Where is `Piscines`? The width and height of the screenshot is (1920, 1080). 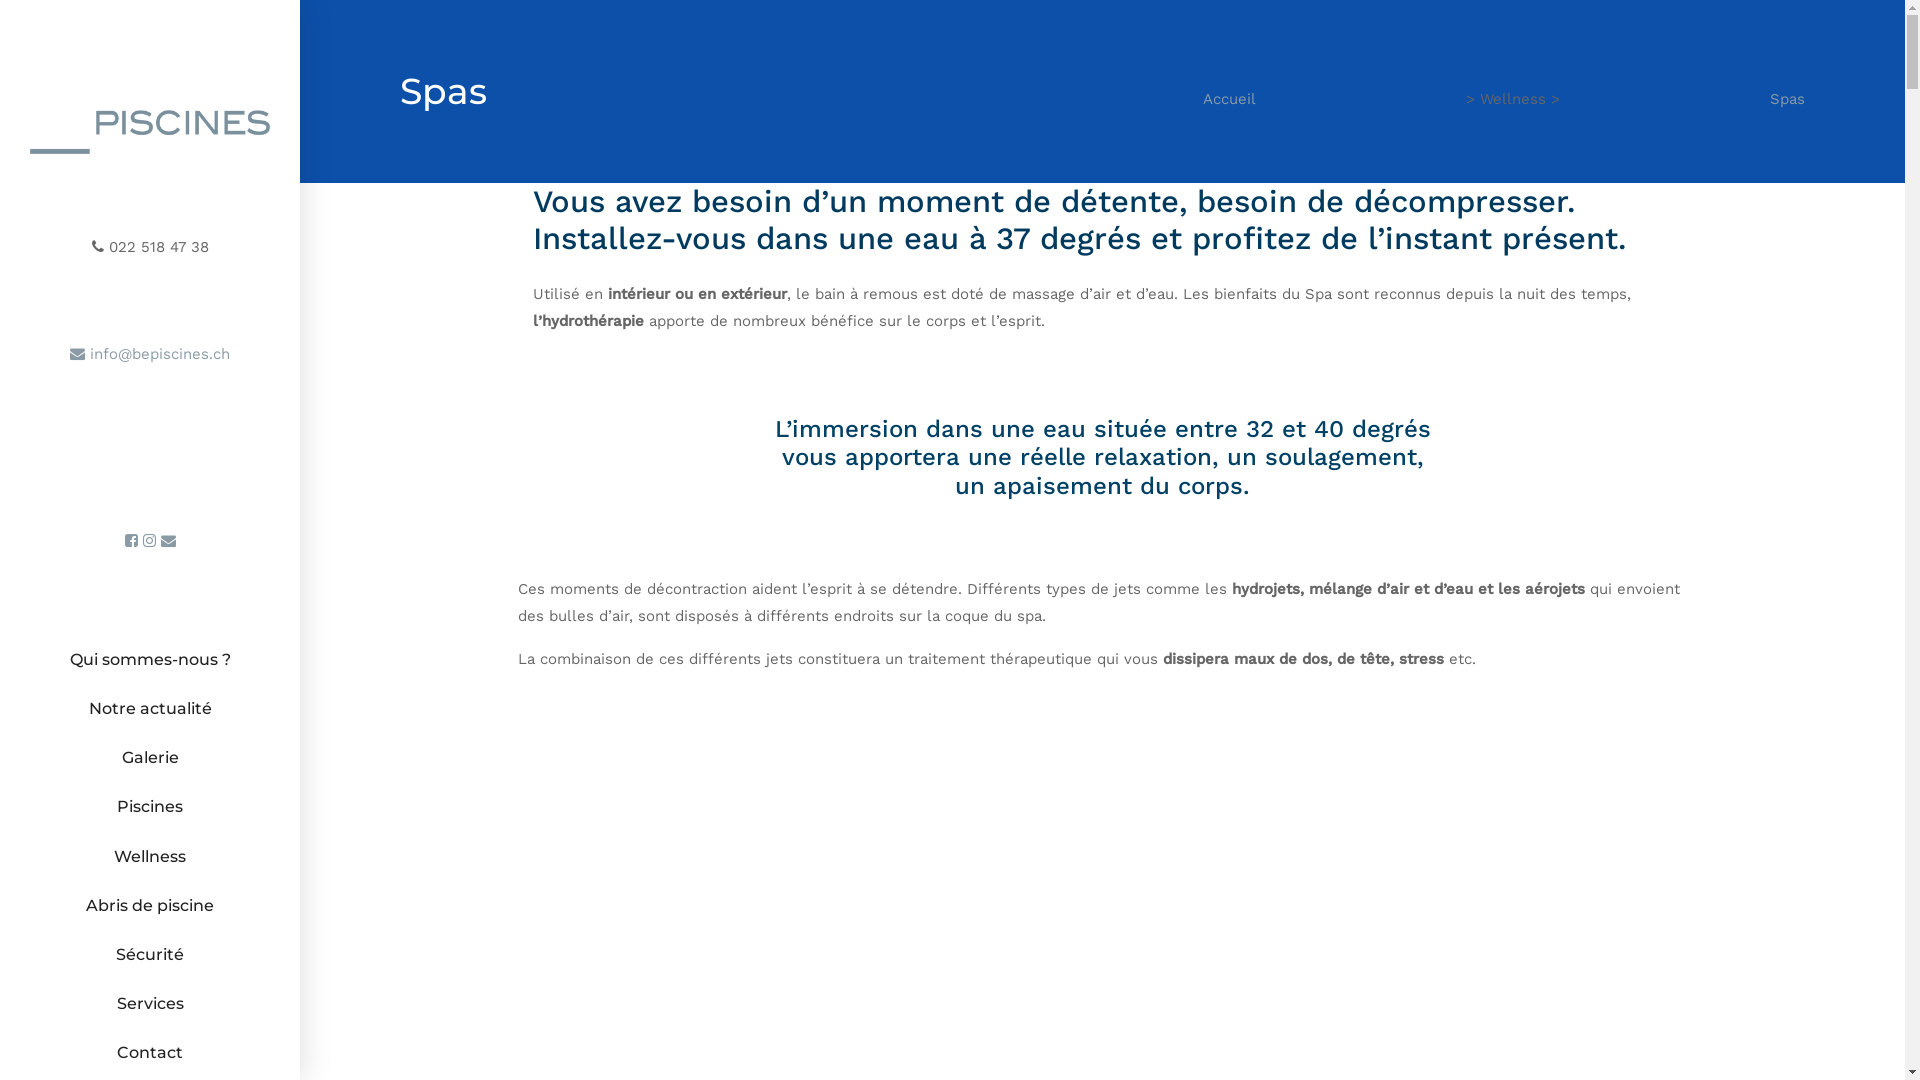
Piscines is located at coordinates (150, 806).